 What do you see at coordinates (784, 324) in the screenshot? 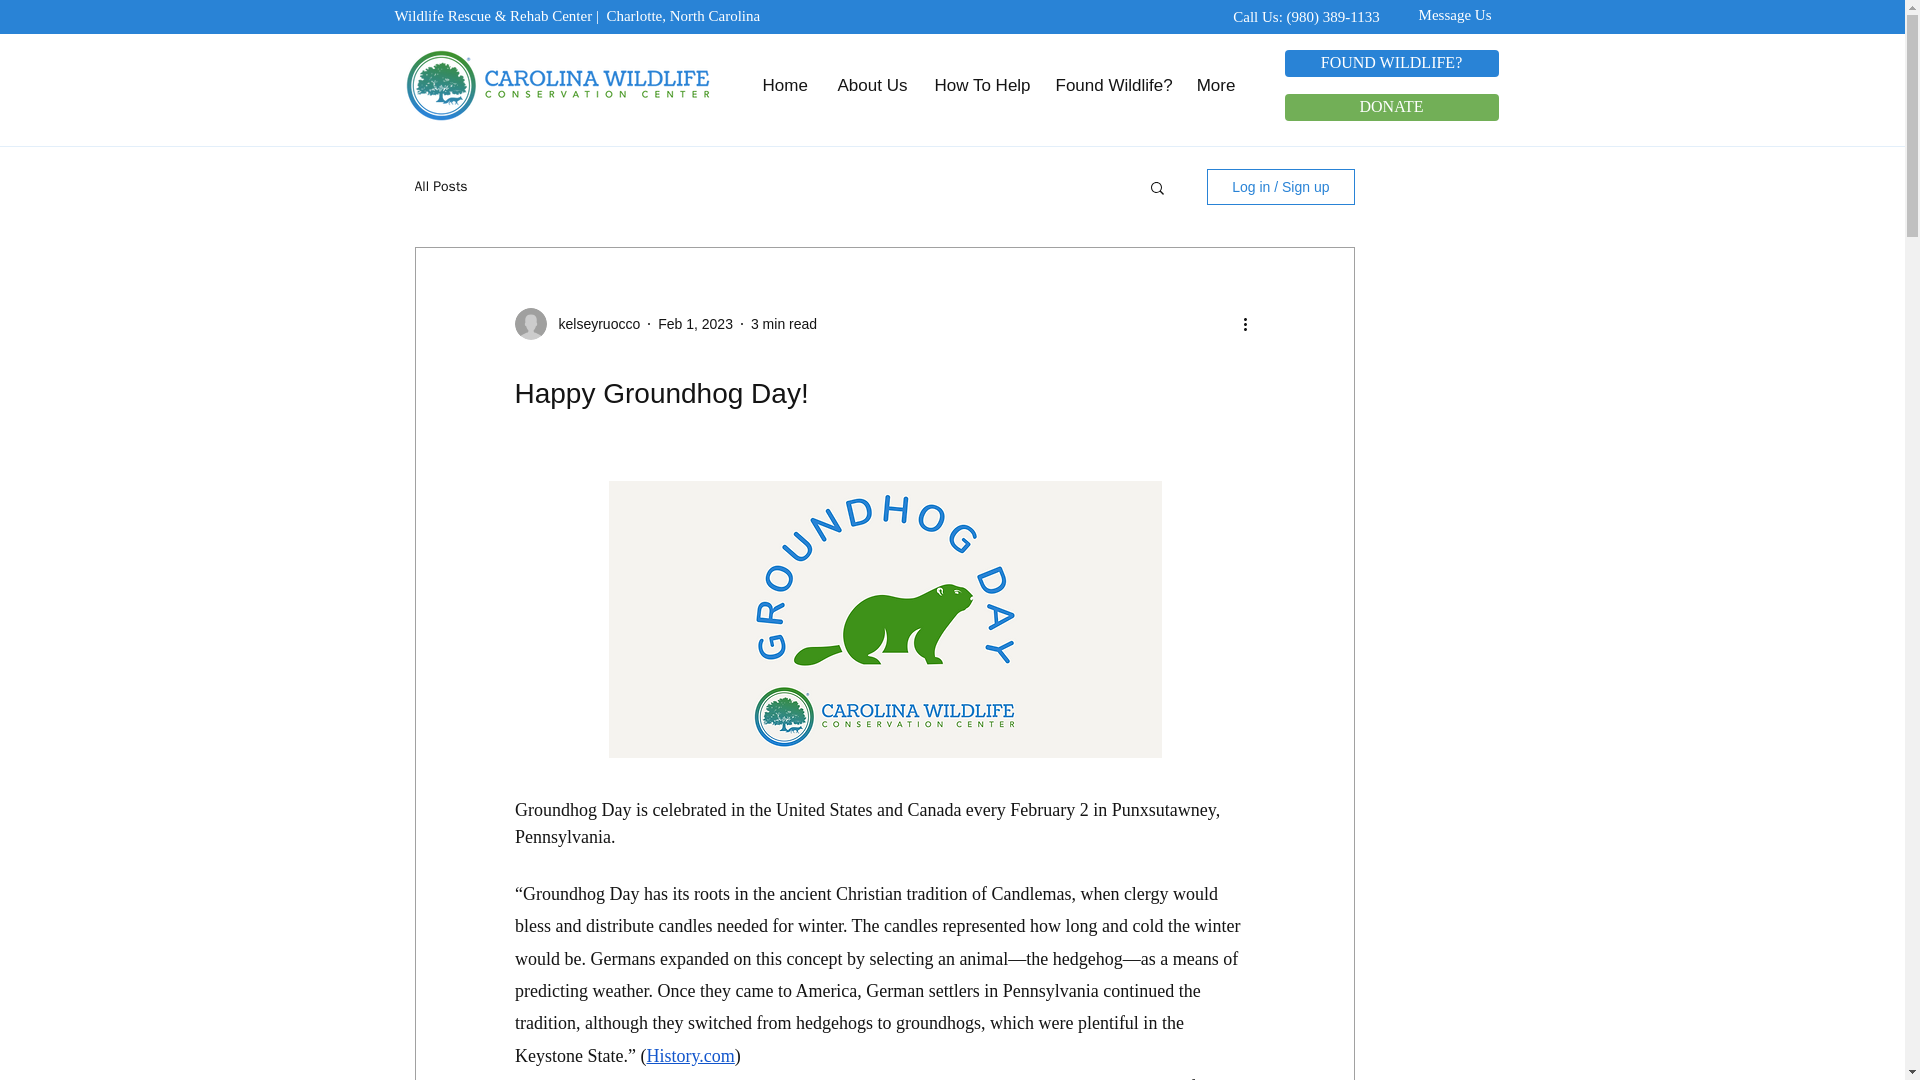
I see `3 min read` at bounding box center [784, 324].